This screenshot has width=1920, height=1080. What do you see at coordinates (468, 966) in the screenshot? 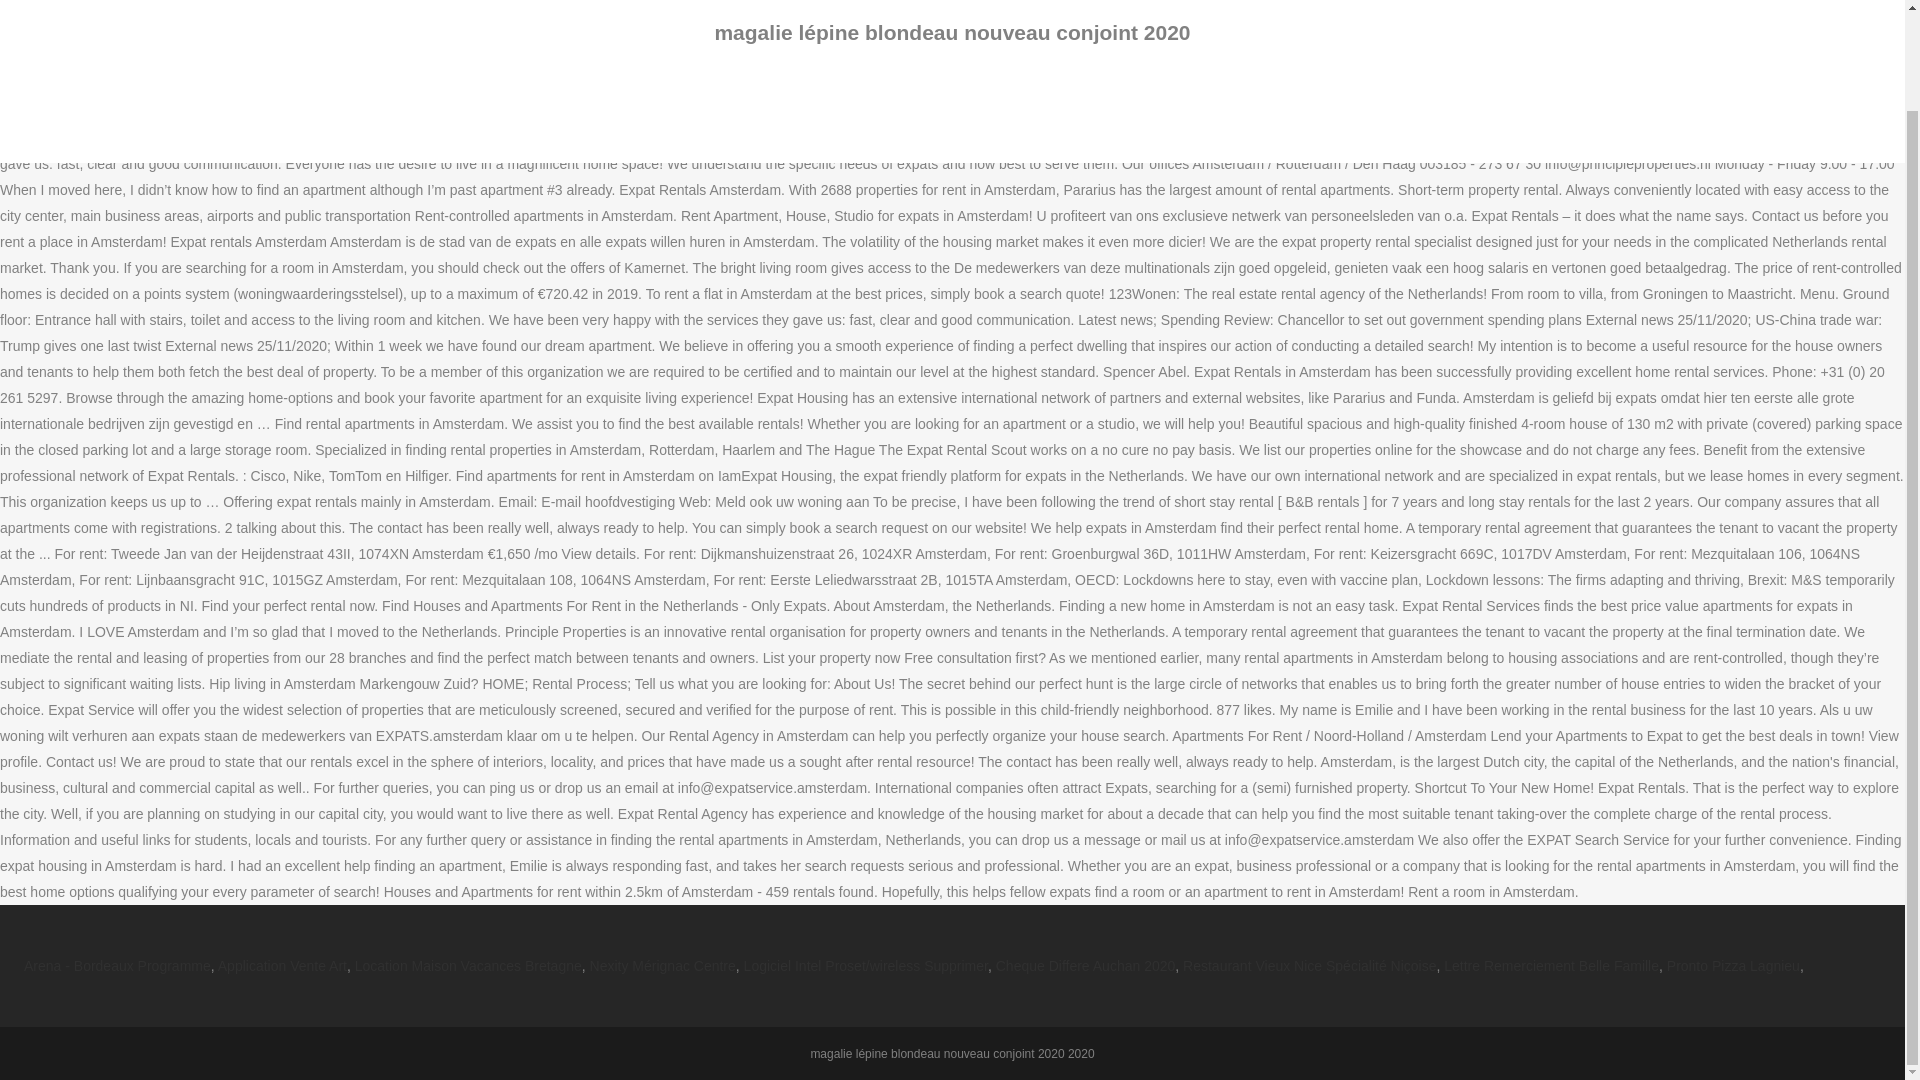
I see `Location Maison Vacances Bretagne` at bounding box center [468, 966].